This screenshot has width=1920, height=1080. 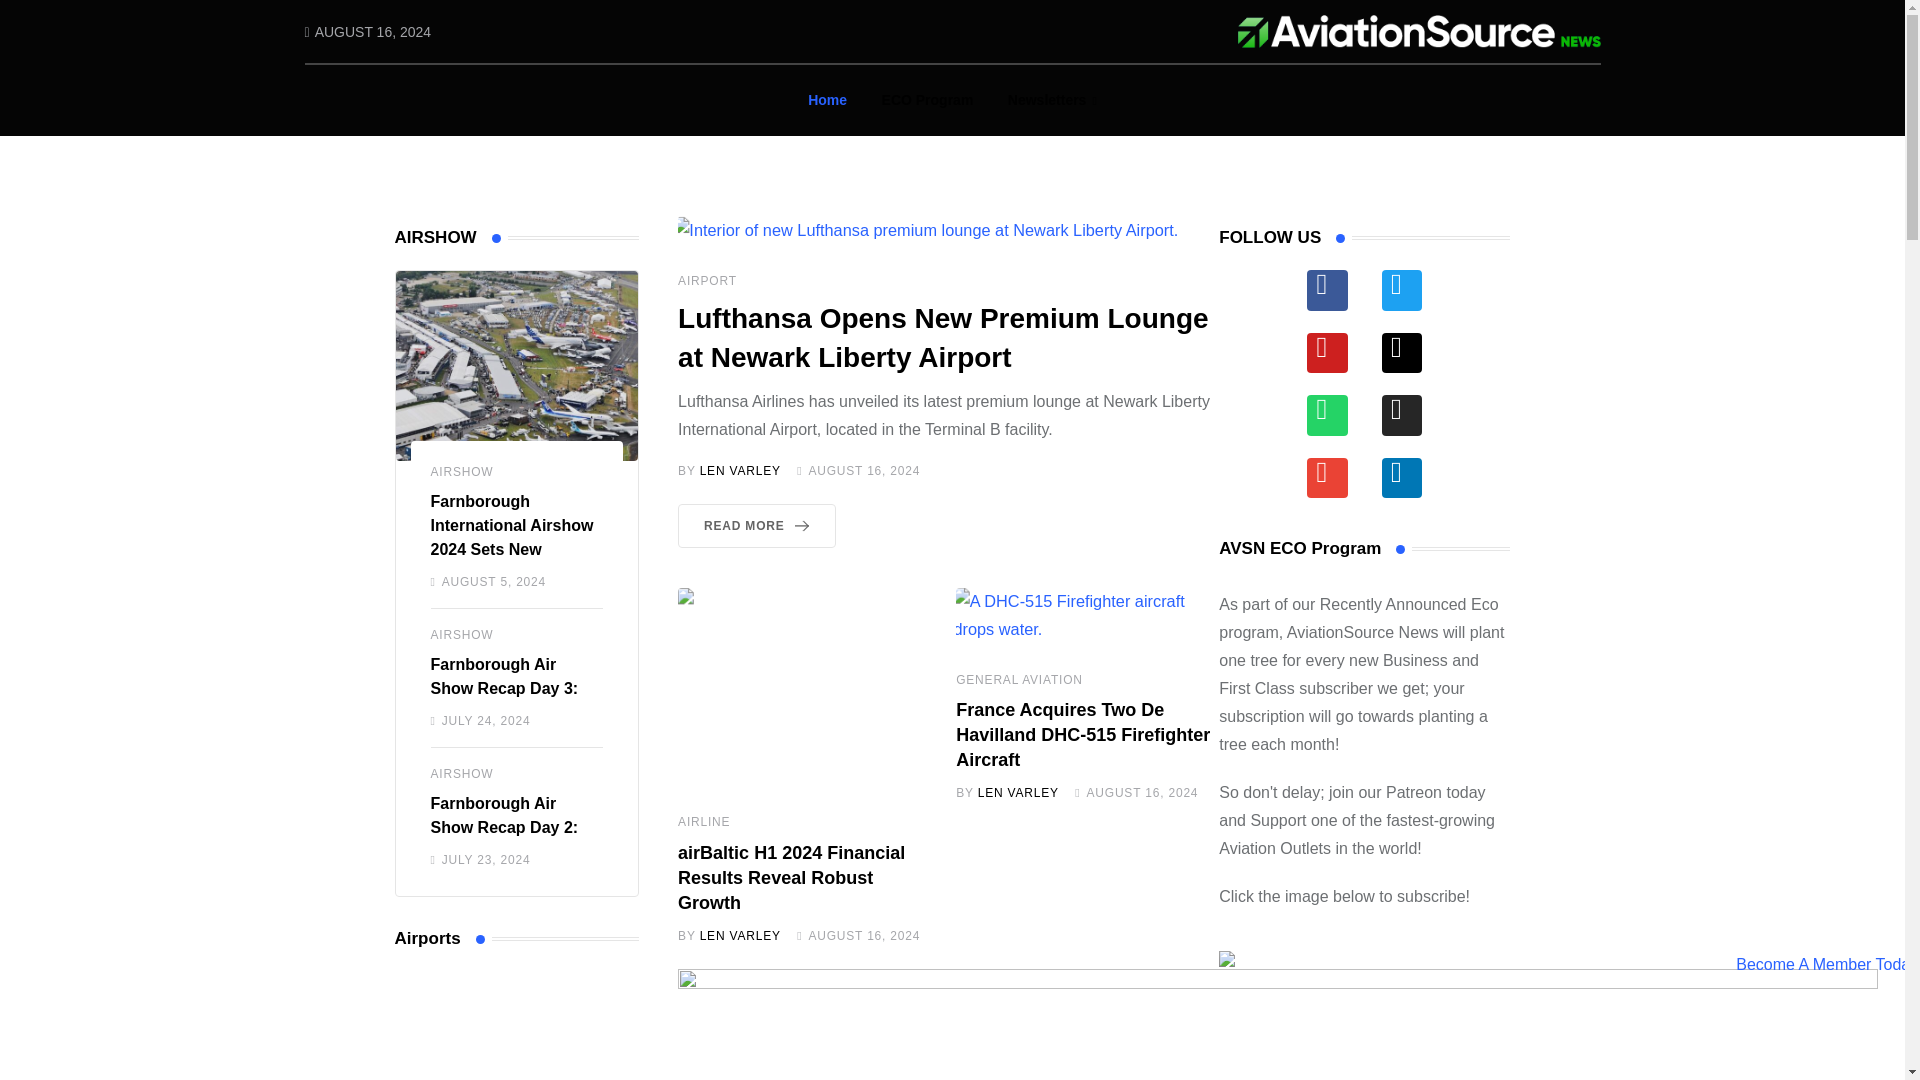 I want to click on Posts by Len Varley, so click(x=740, y=935).